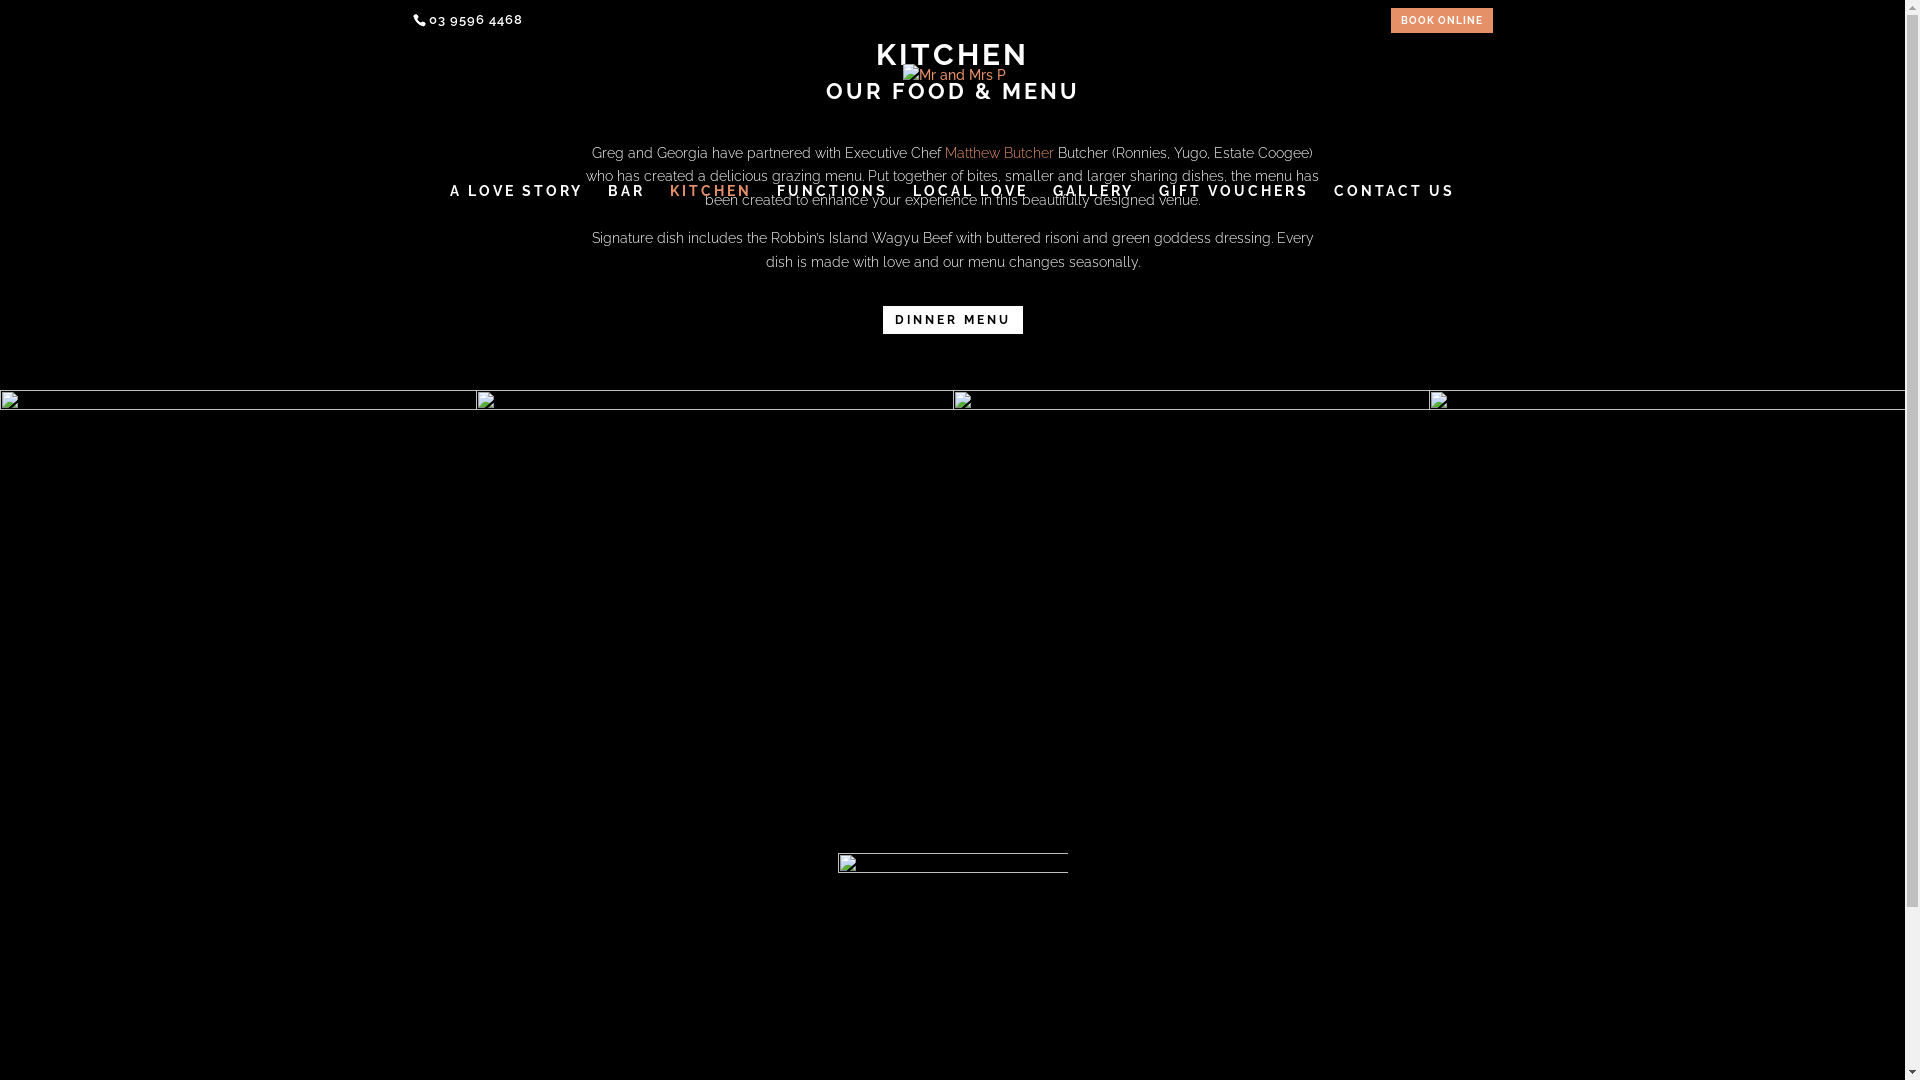 The width and height of the screenshot is (1920, 1080). Describe the element at coordinates (711, 204) in the screenshot. I see `KITCHEN` at that location.